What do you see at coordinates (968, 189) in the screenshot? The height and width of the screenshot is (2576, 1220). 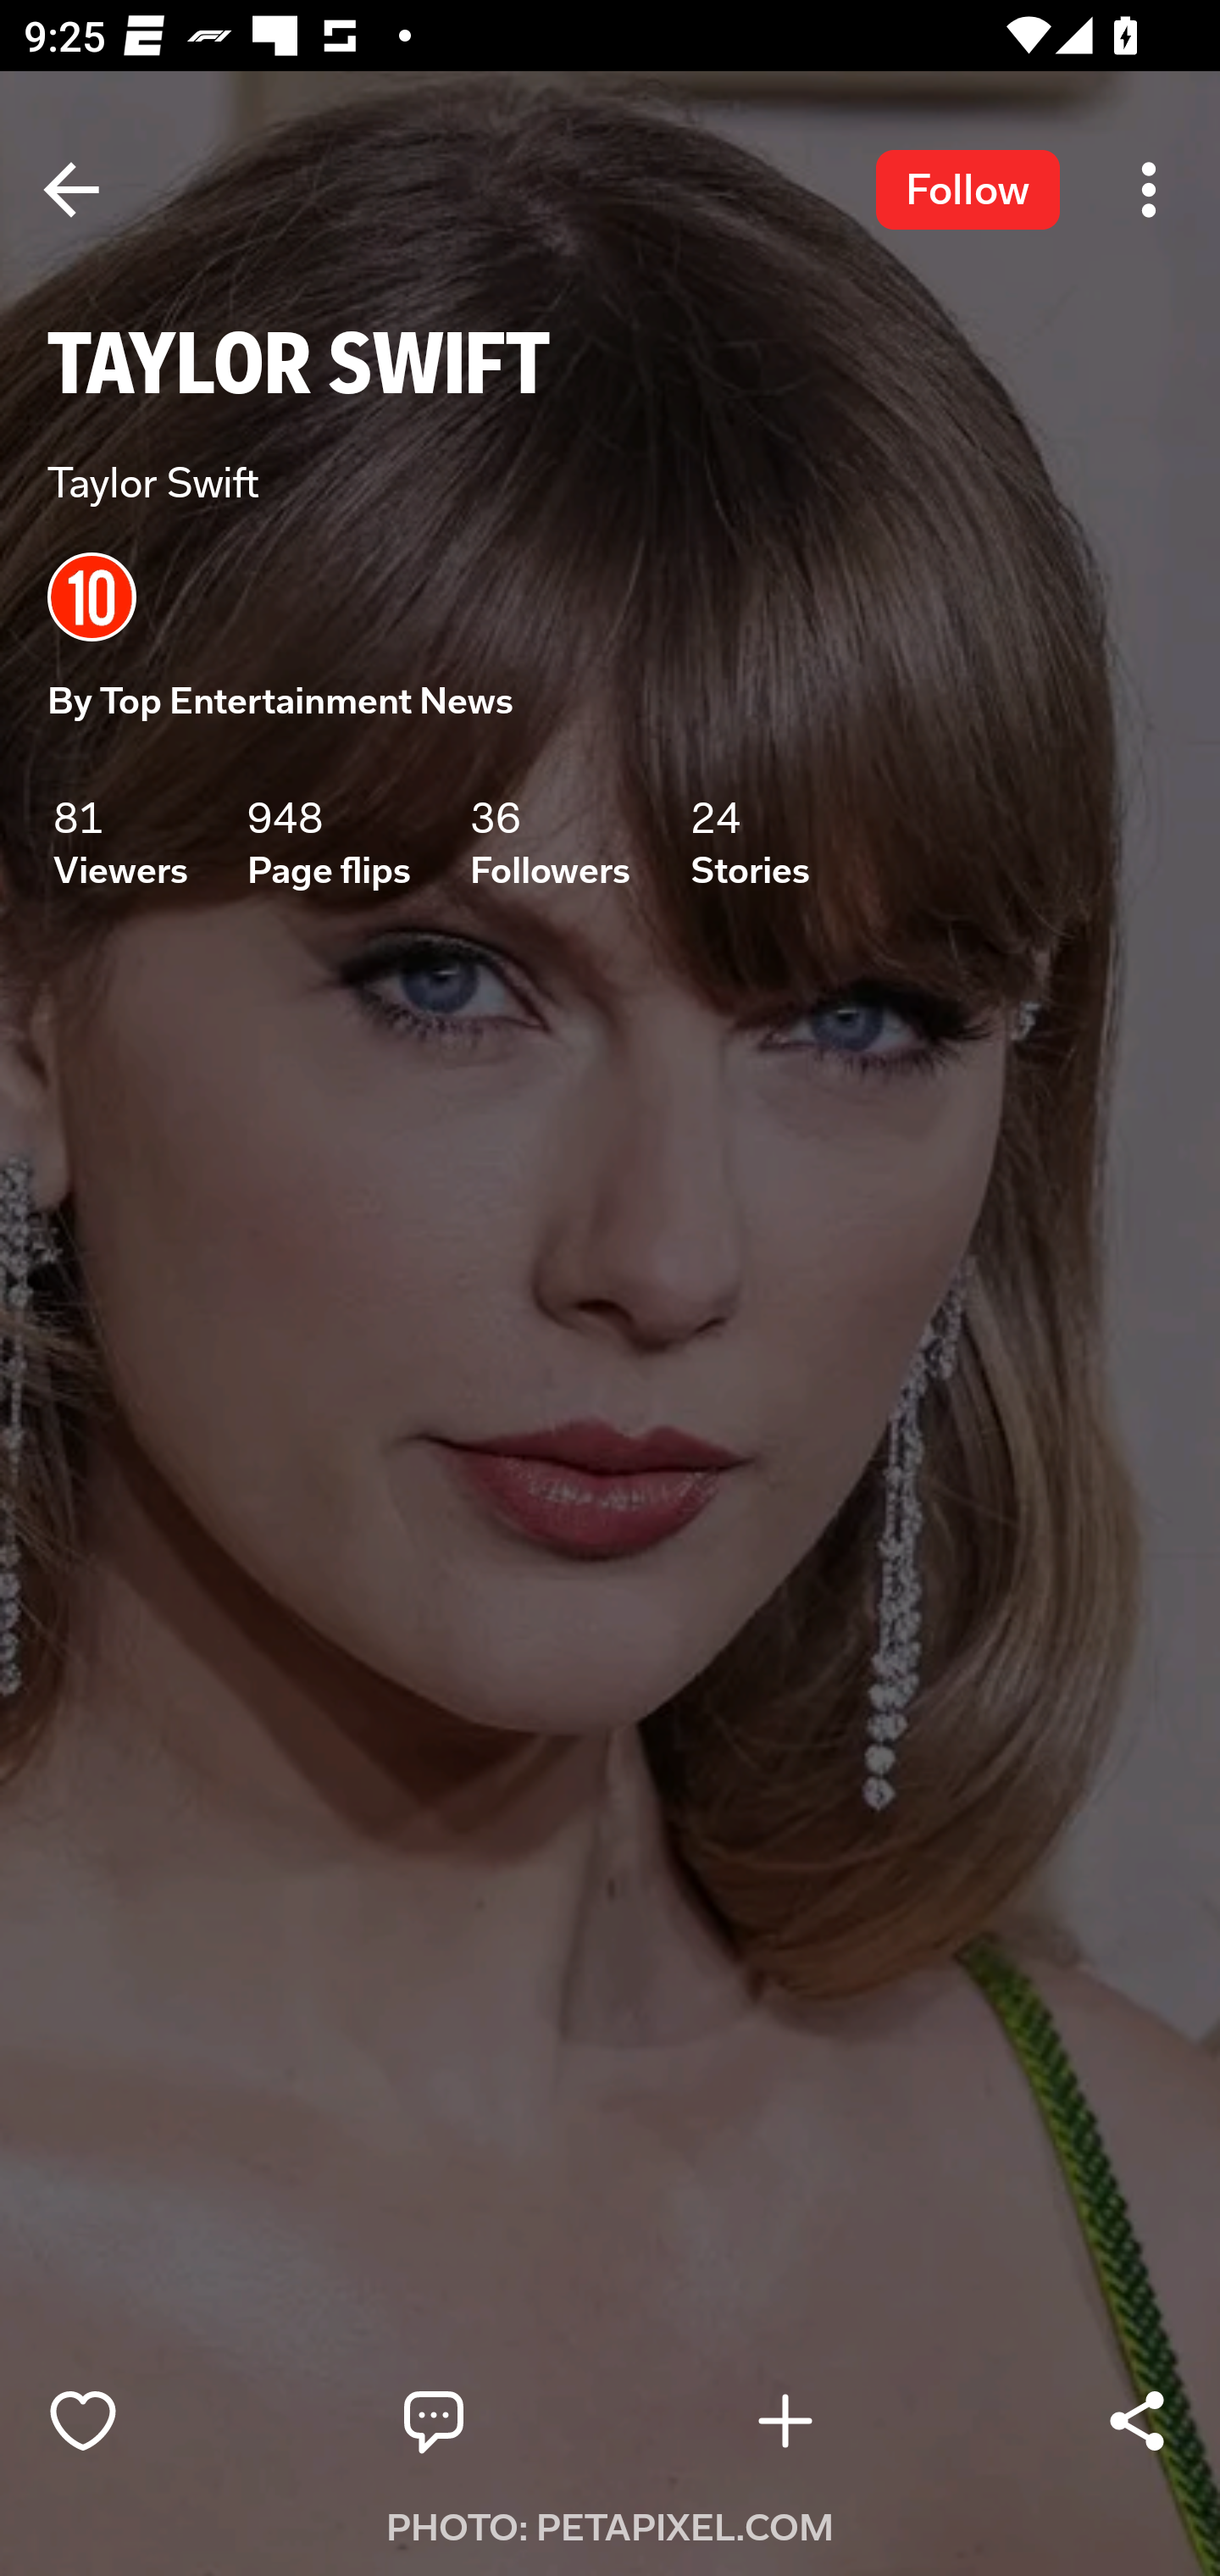 I see `Follow` at bounding box center [968, 189].